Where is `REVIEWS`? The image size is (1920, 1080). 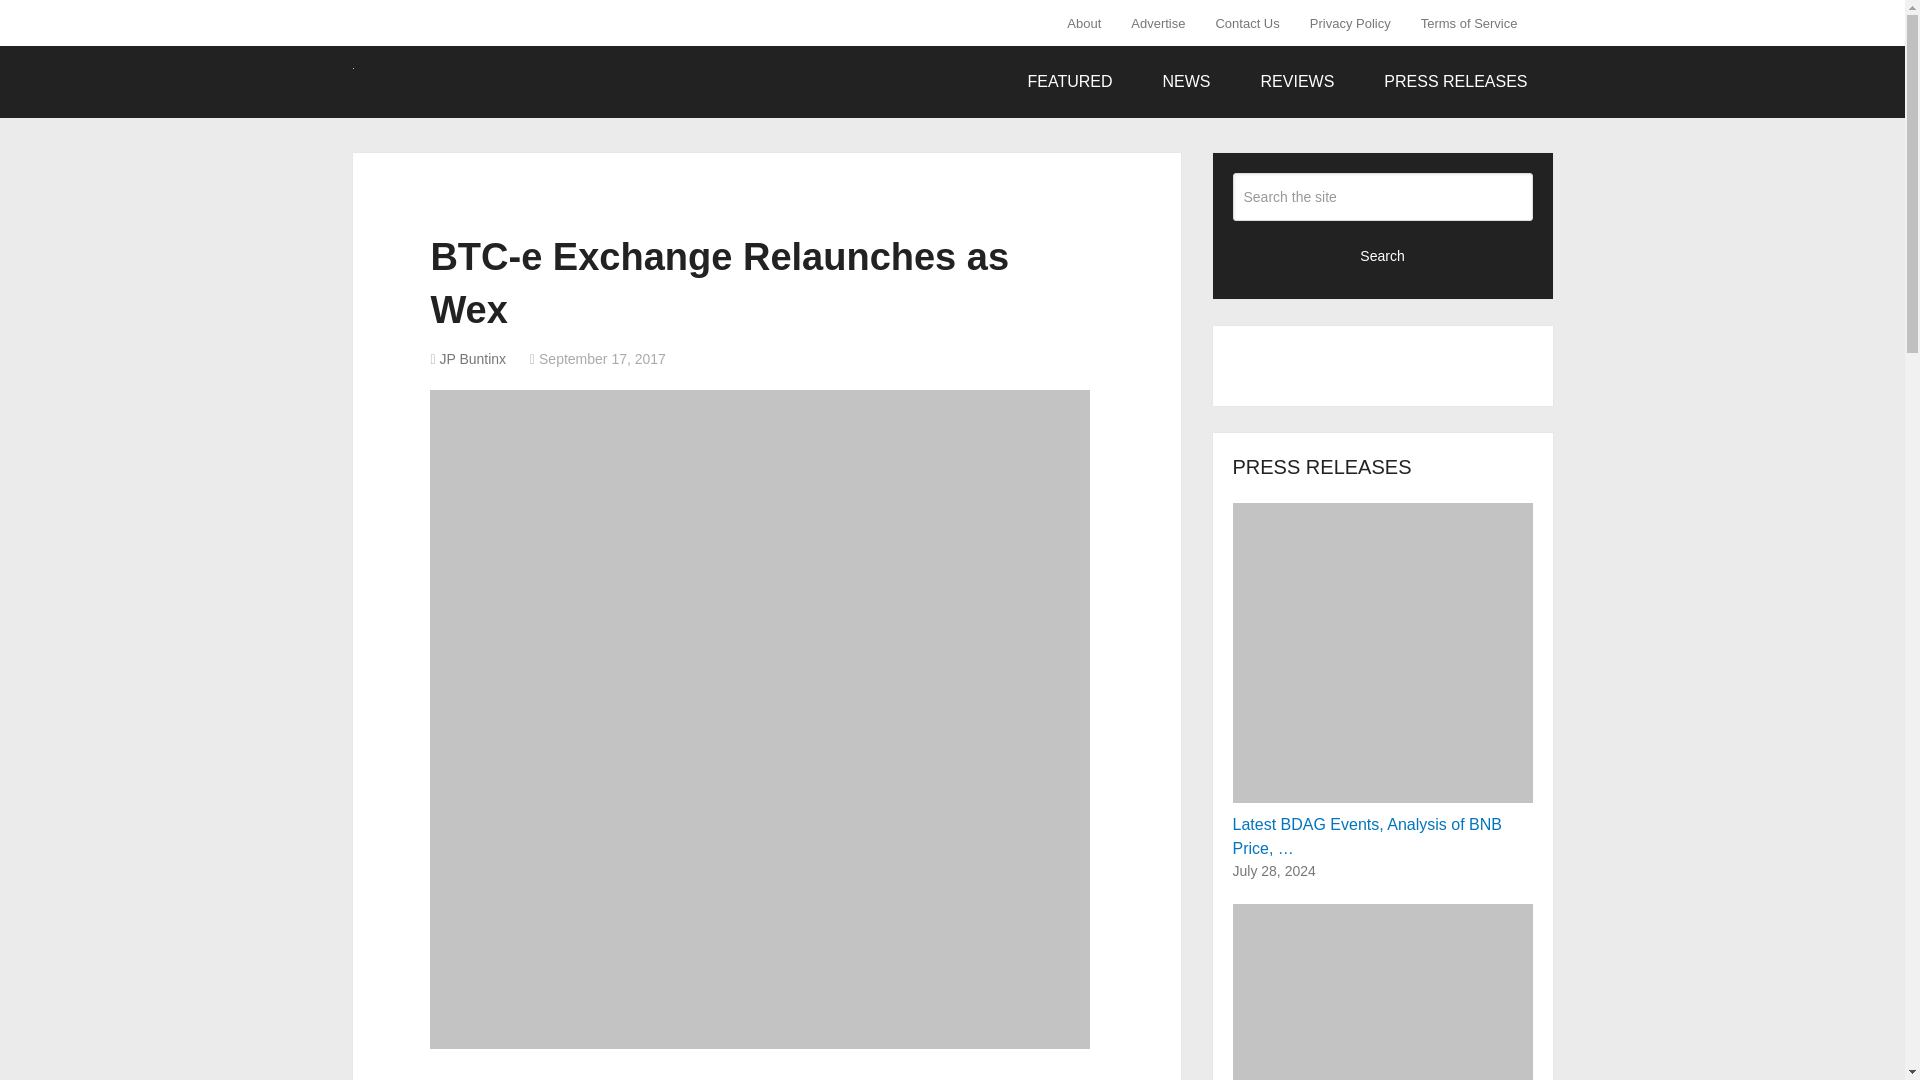
REVIEWS is located at coordinates (1298, 82).